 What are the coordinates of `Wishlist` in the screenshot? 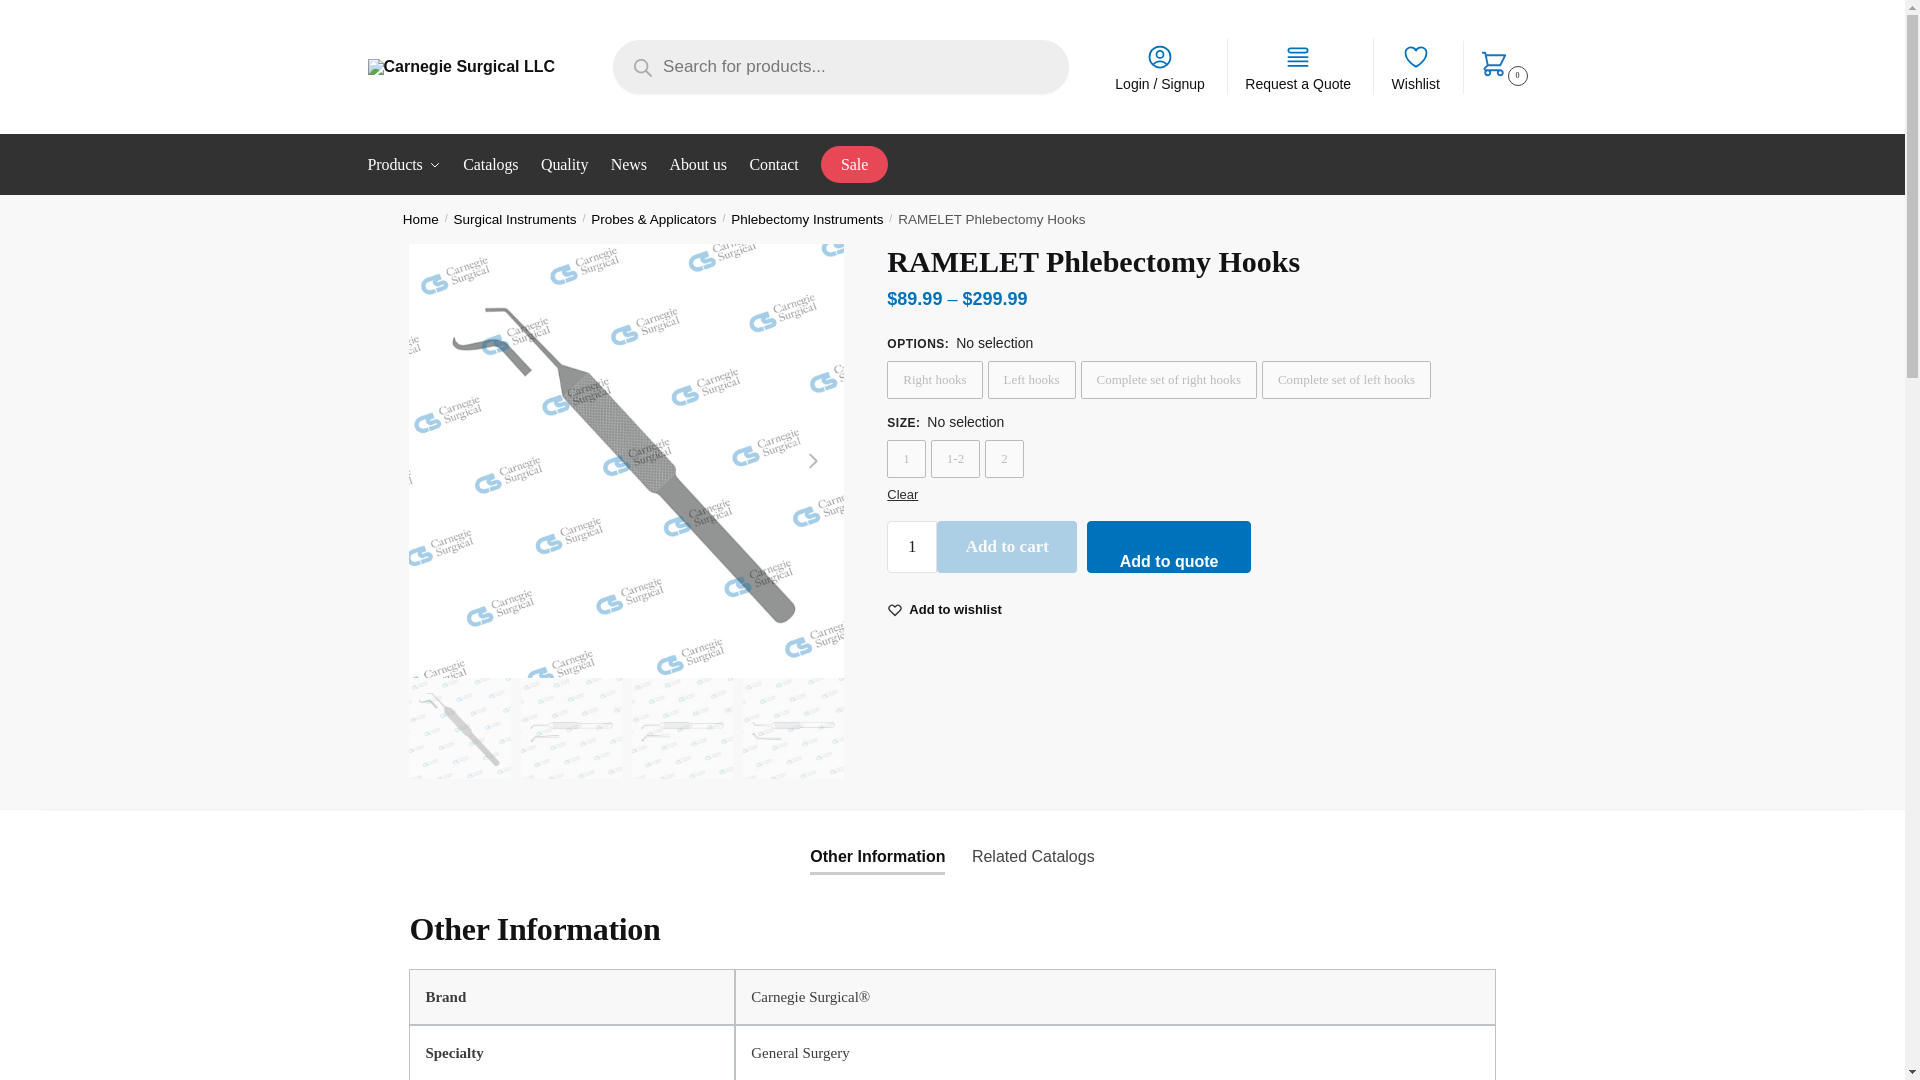 It's located at (1414, 66).